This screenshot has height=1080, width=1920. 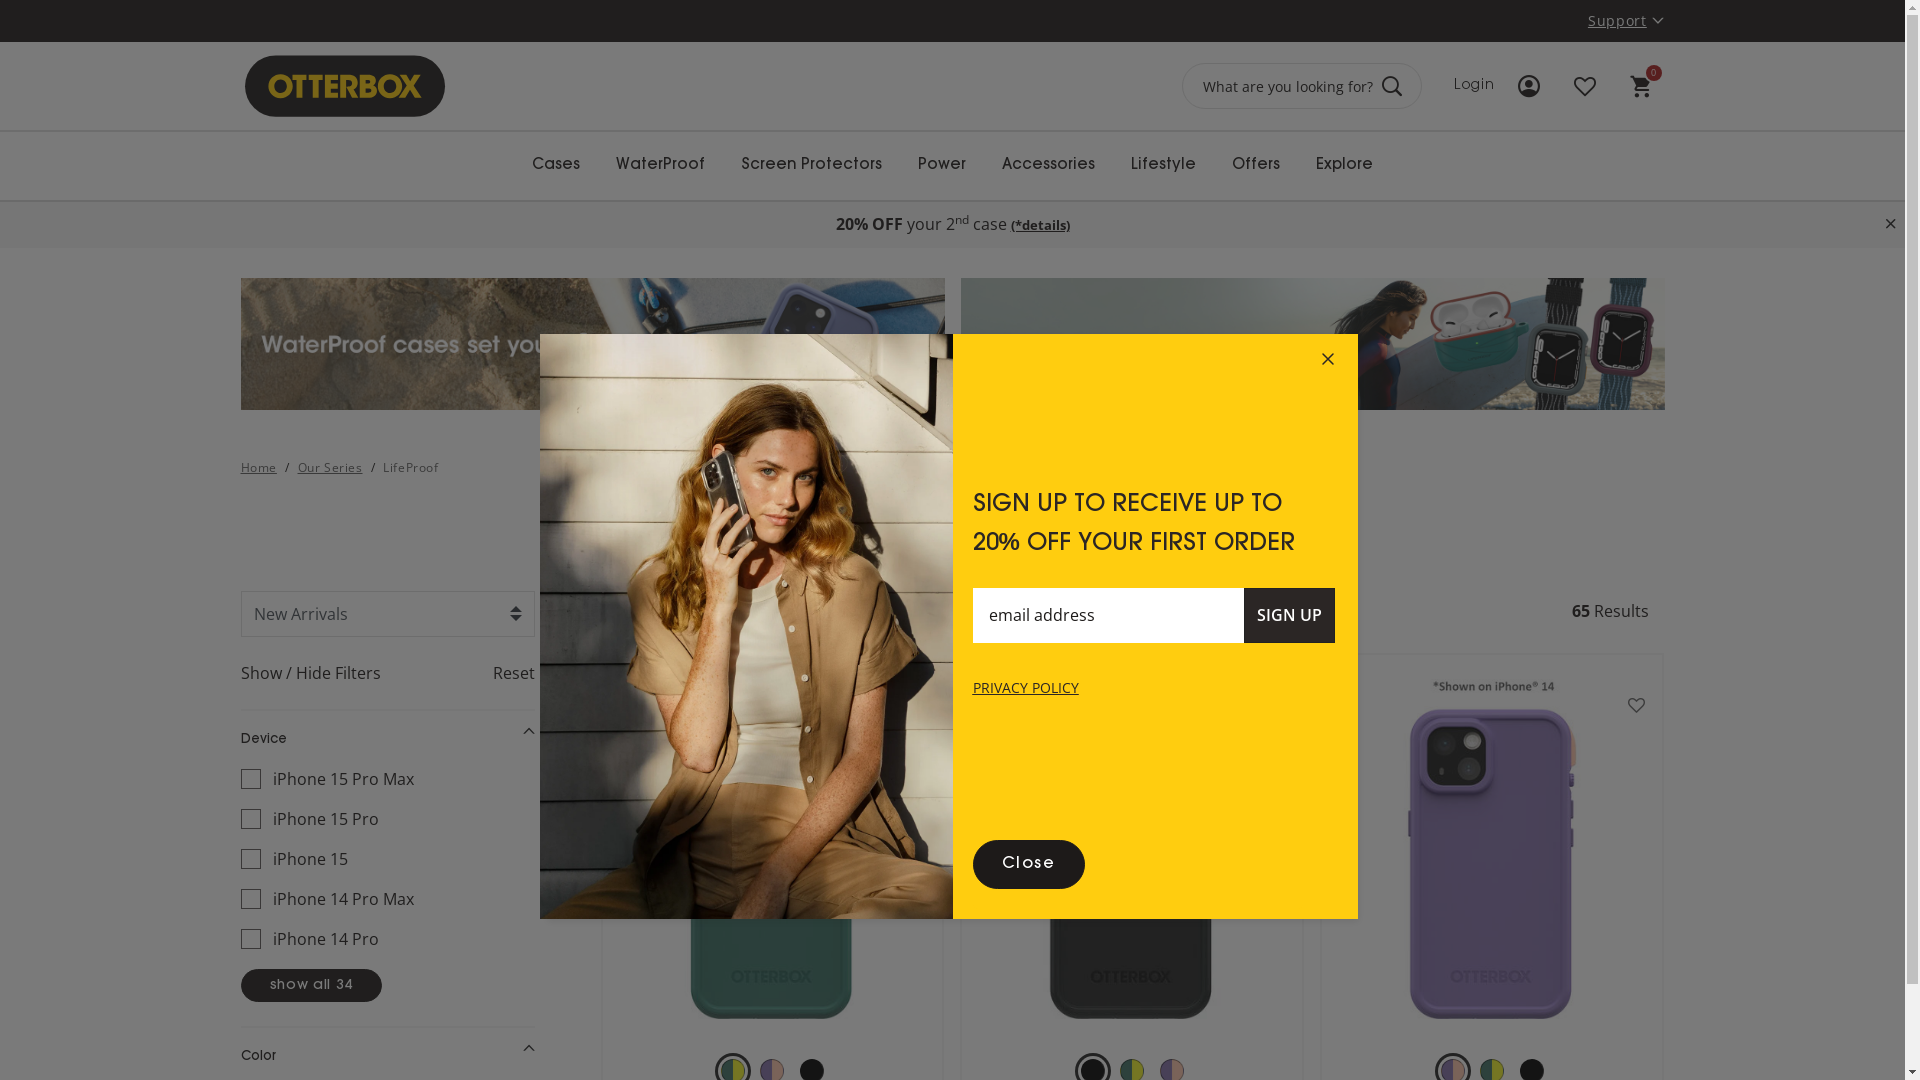 What do you see at coordinates (1028, 864) in the screenshot?
I see `Close` at bounding box center [1028, 864].